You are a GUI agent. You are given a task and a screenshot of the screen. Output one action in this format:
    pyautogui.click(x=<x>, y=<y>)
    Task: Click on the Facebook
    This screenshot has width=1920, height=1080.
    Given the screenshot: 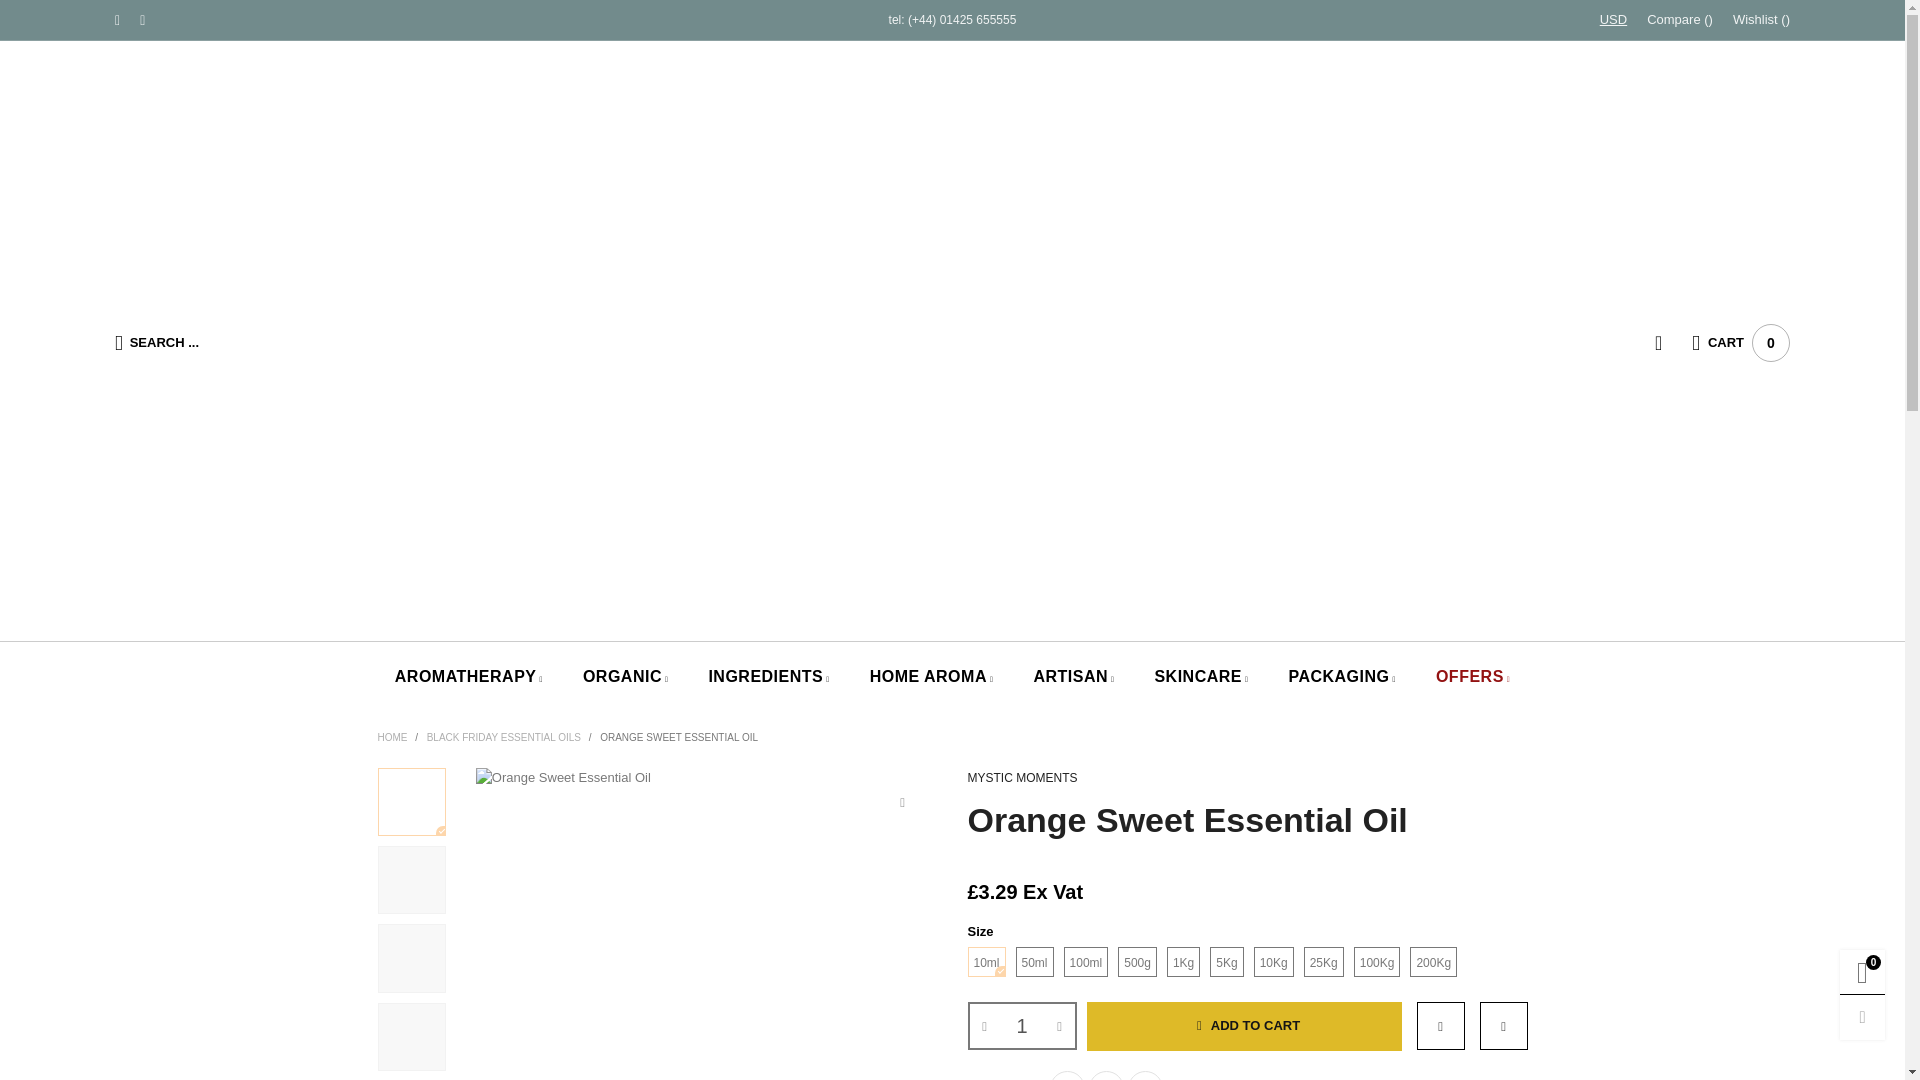 What is the action you would take?
    pyautogui.click(x=142, y=20)
    